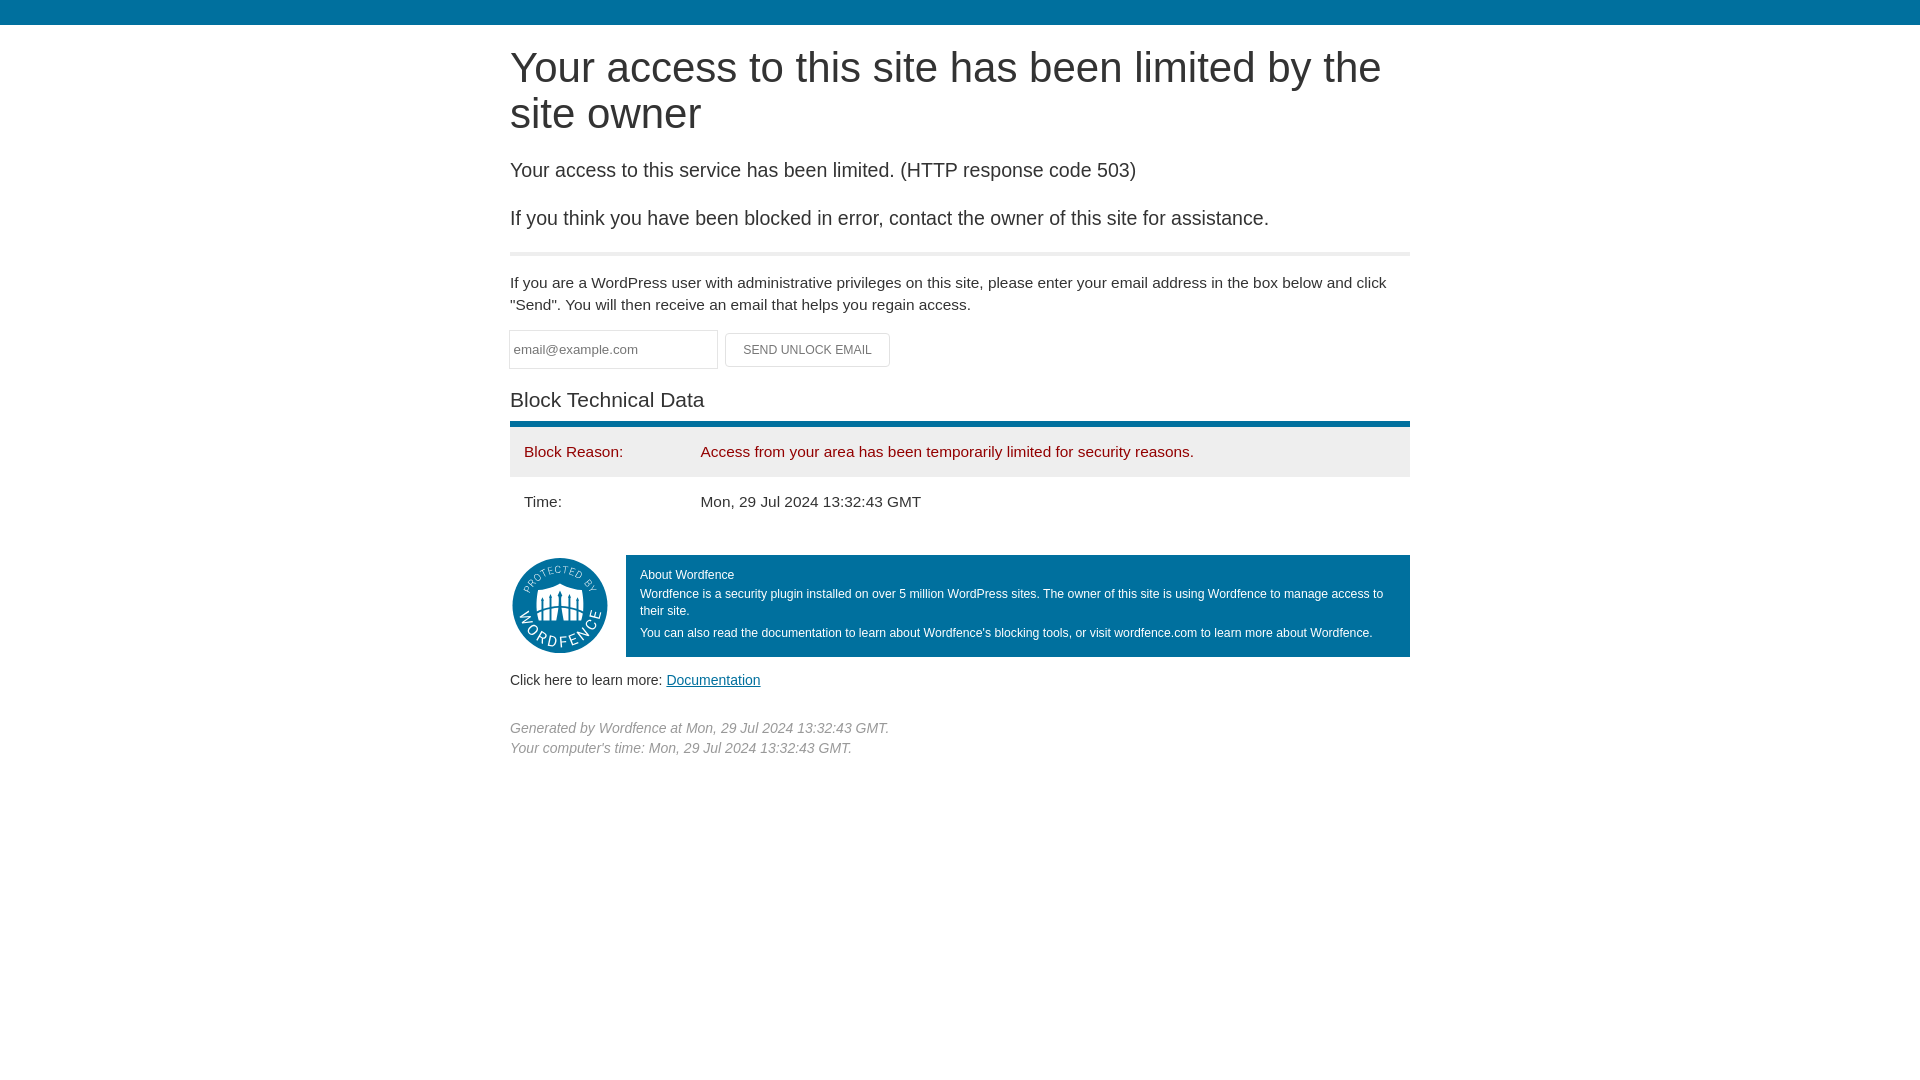 The height and width of the screenshot is (1080, 1920). I want to click on Documentation, so click(713, 679).